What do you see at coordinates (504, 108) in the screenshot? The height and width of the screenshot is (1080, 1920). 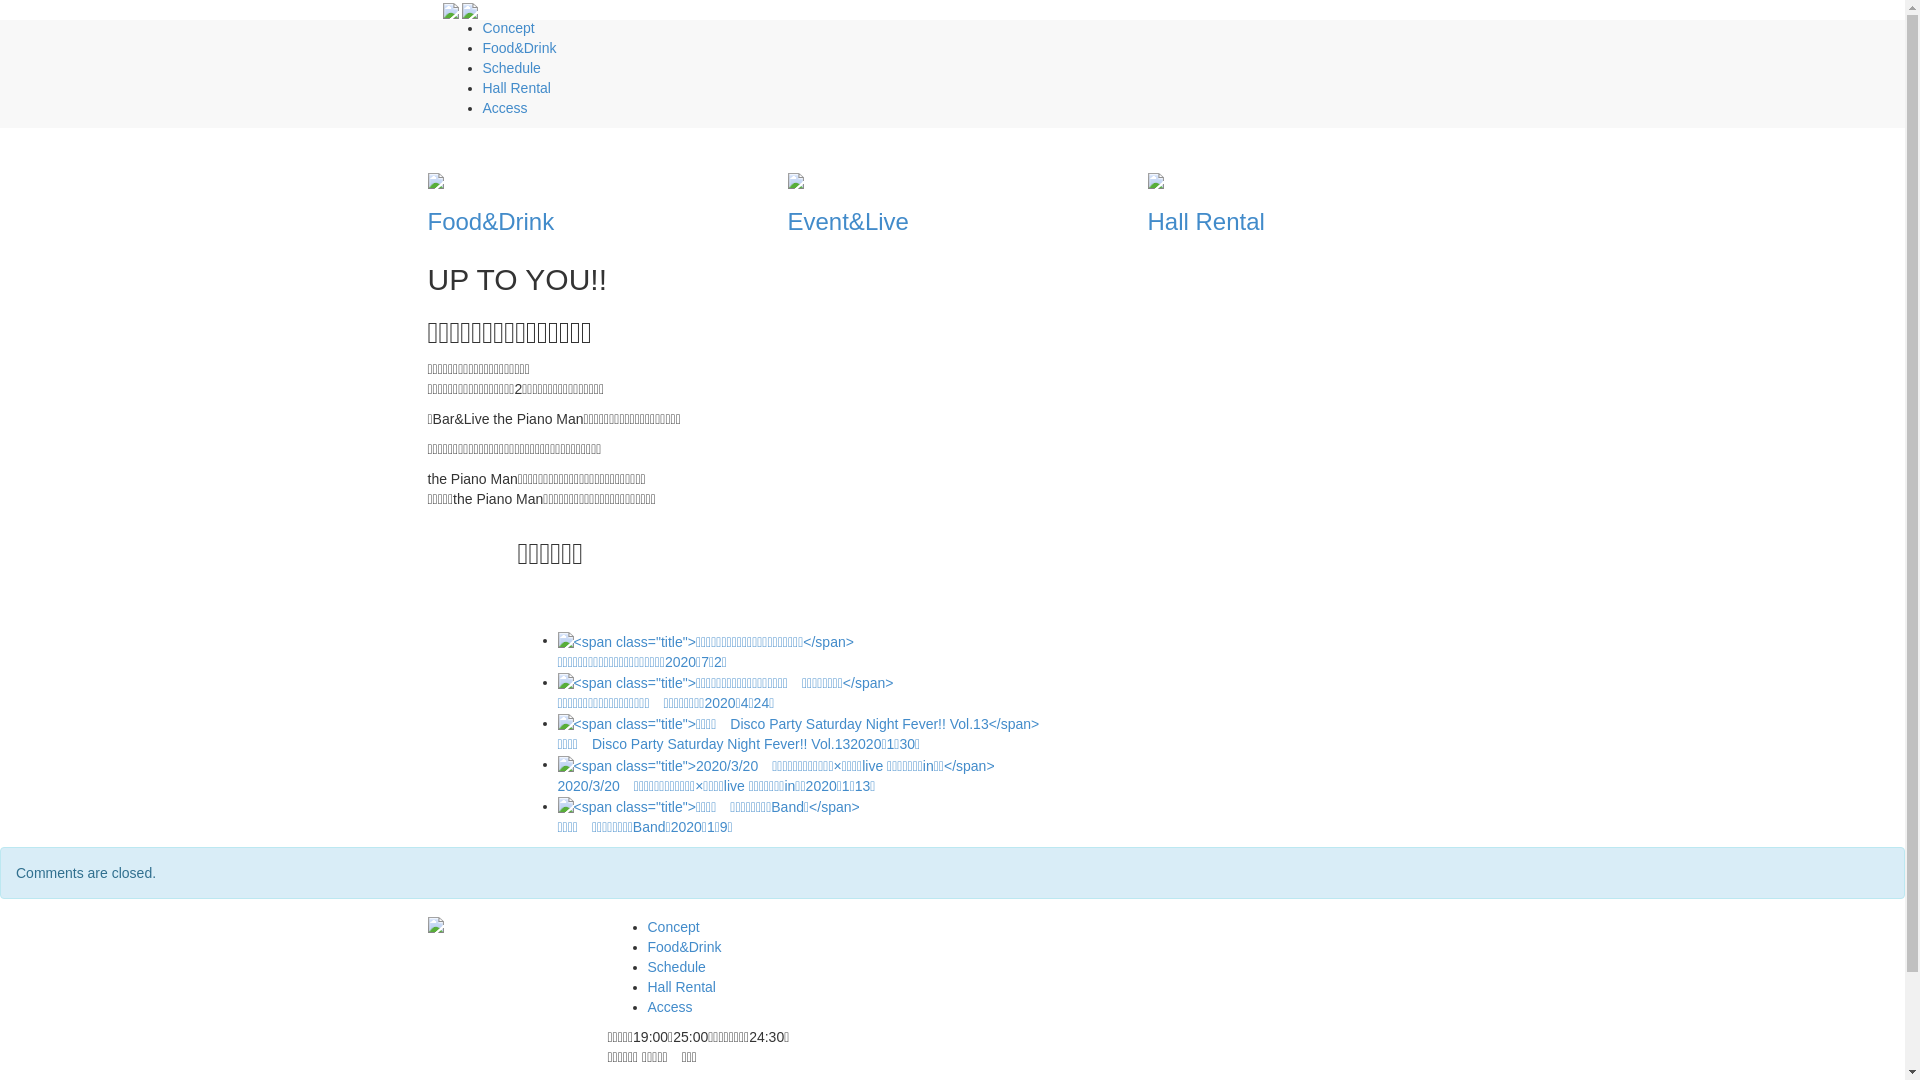 I see `Access` at bounding box center [504, 108].